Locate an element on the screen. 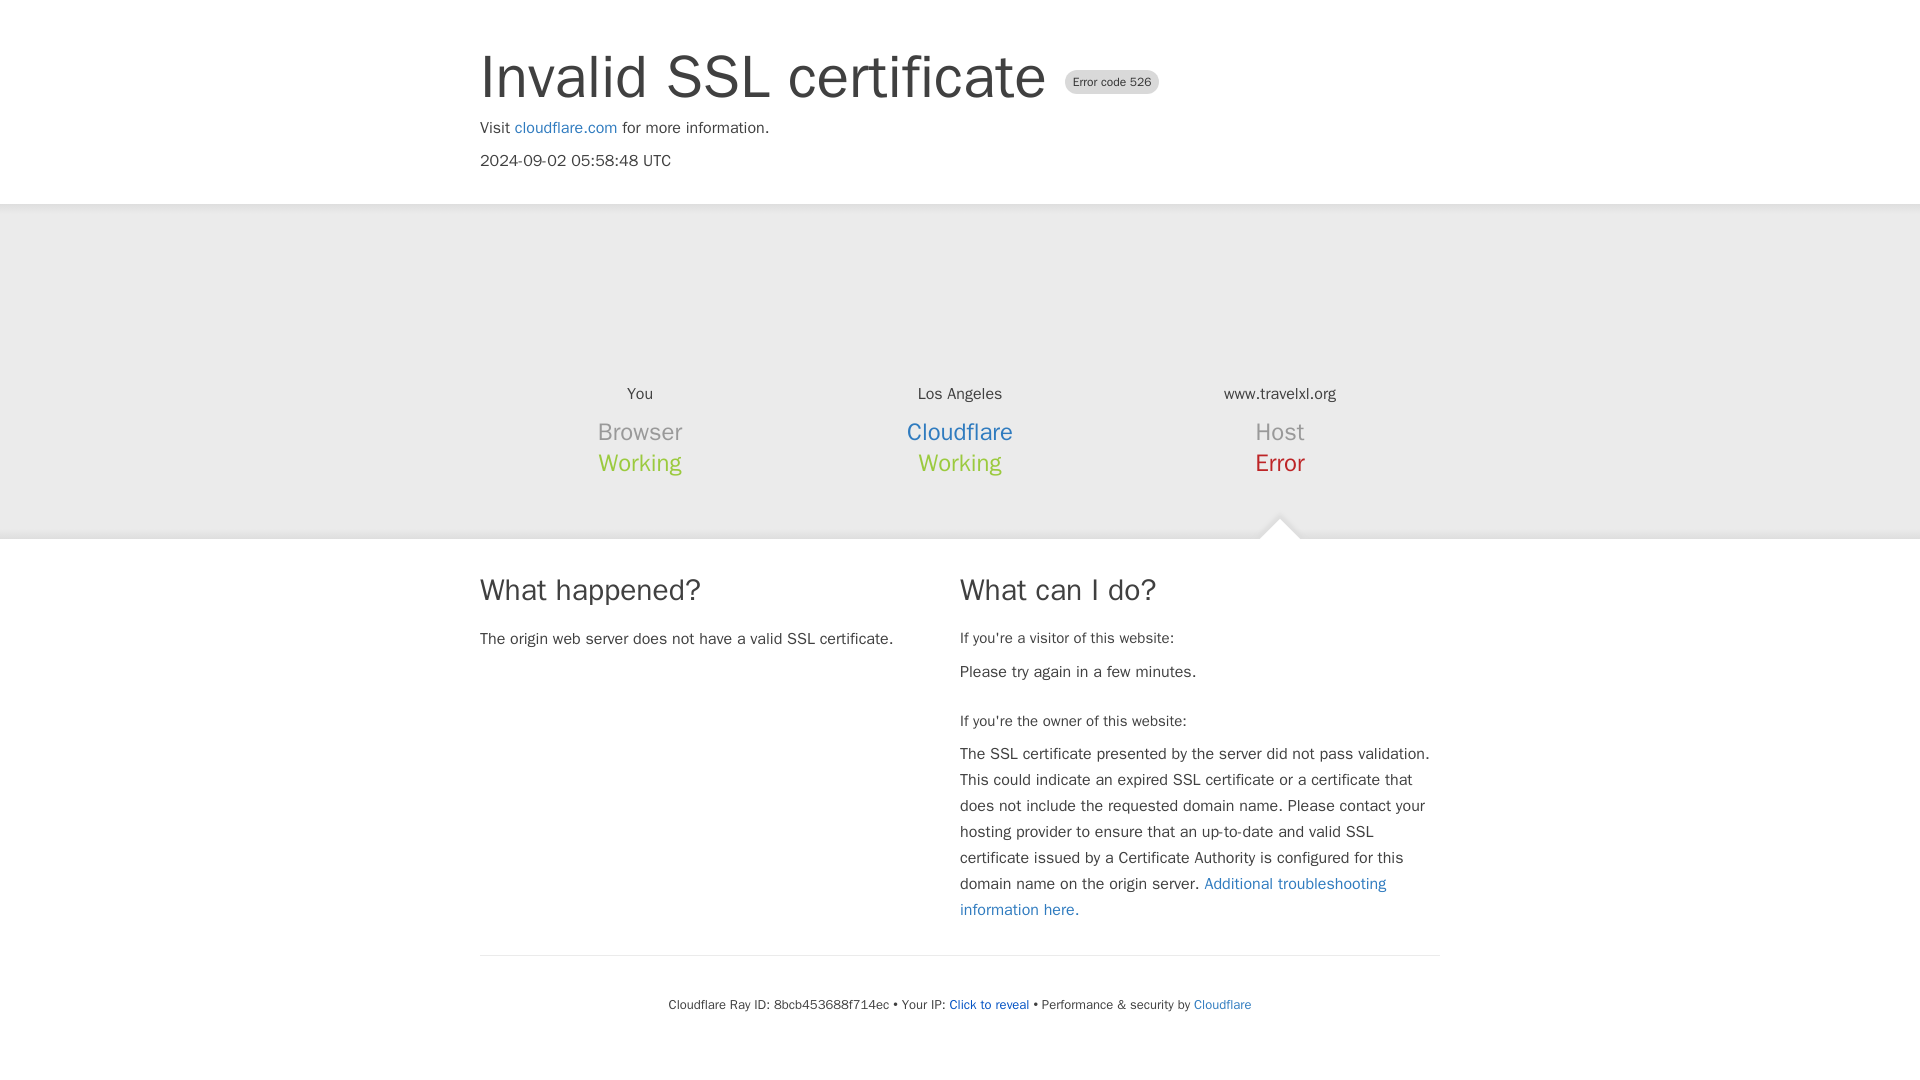 The width and height of the screenshot is (1920, 1080). Click to reveal is located at coordinates (990, 1004).